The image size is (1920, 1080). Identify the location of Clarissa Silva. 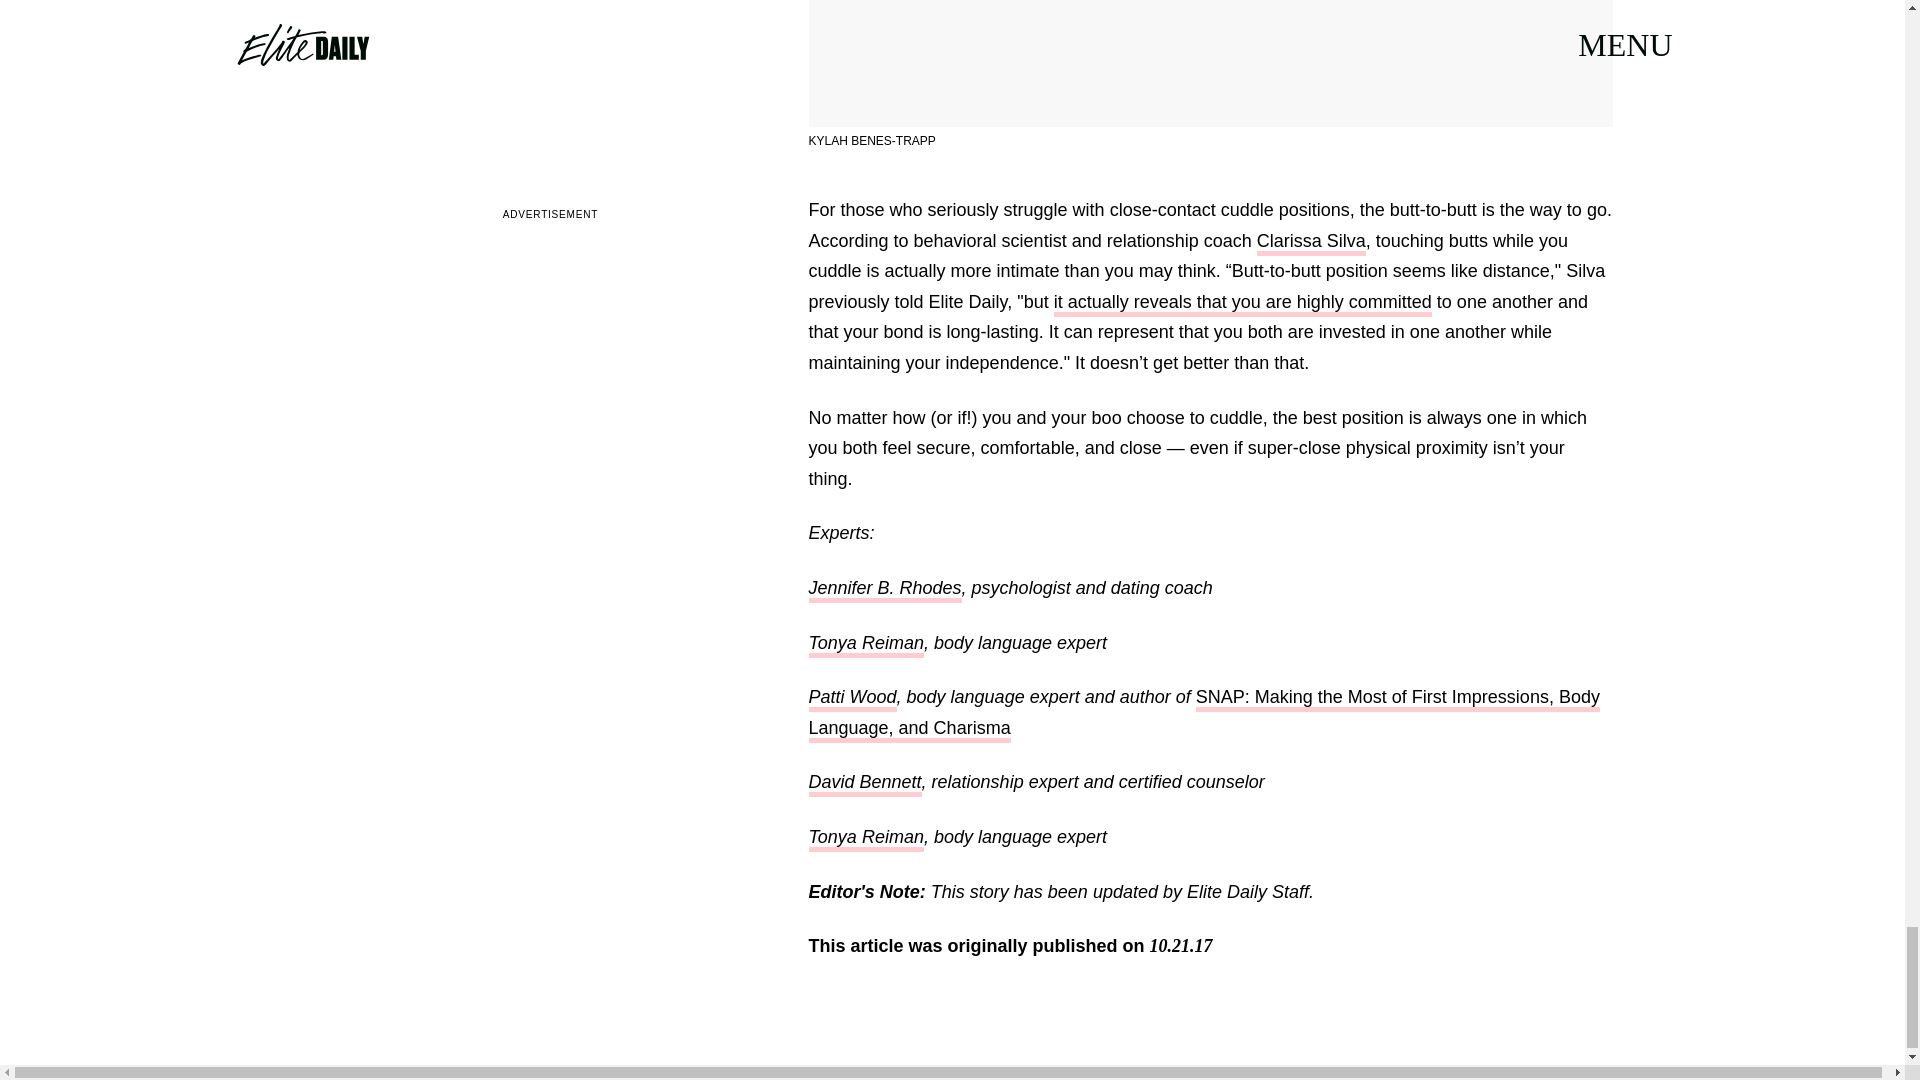
(1311, 243).